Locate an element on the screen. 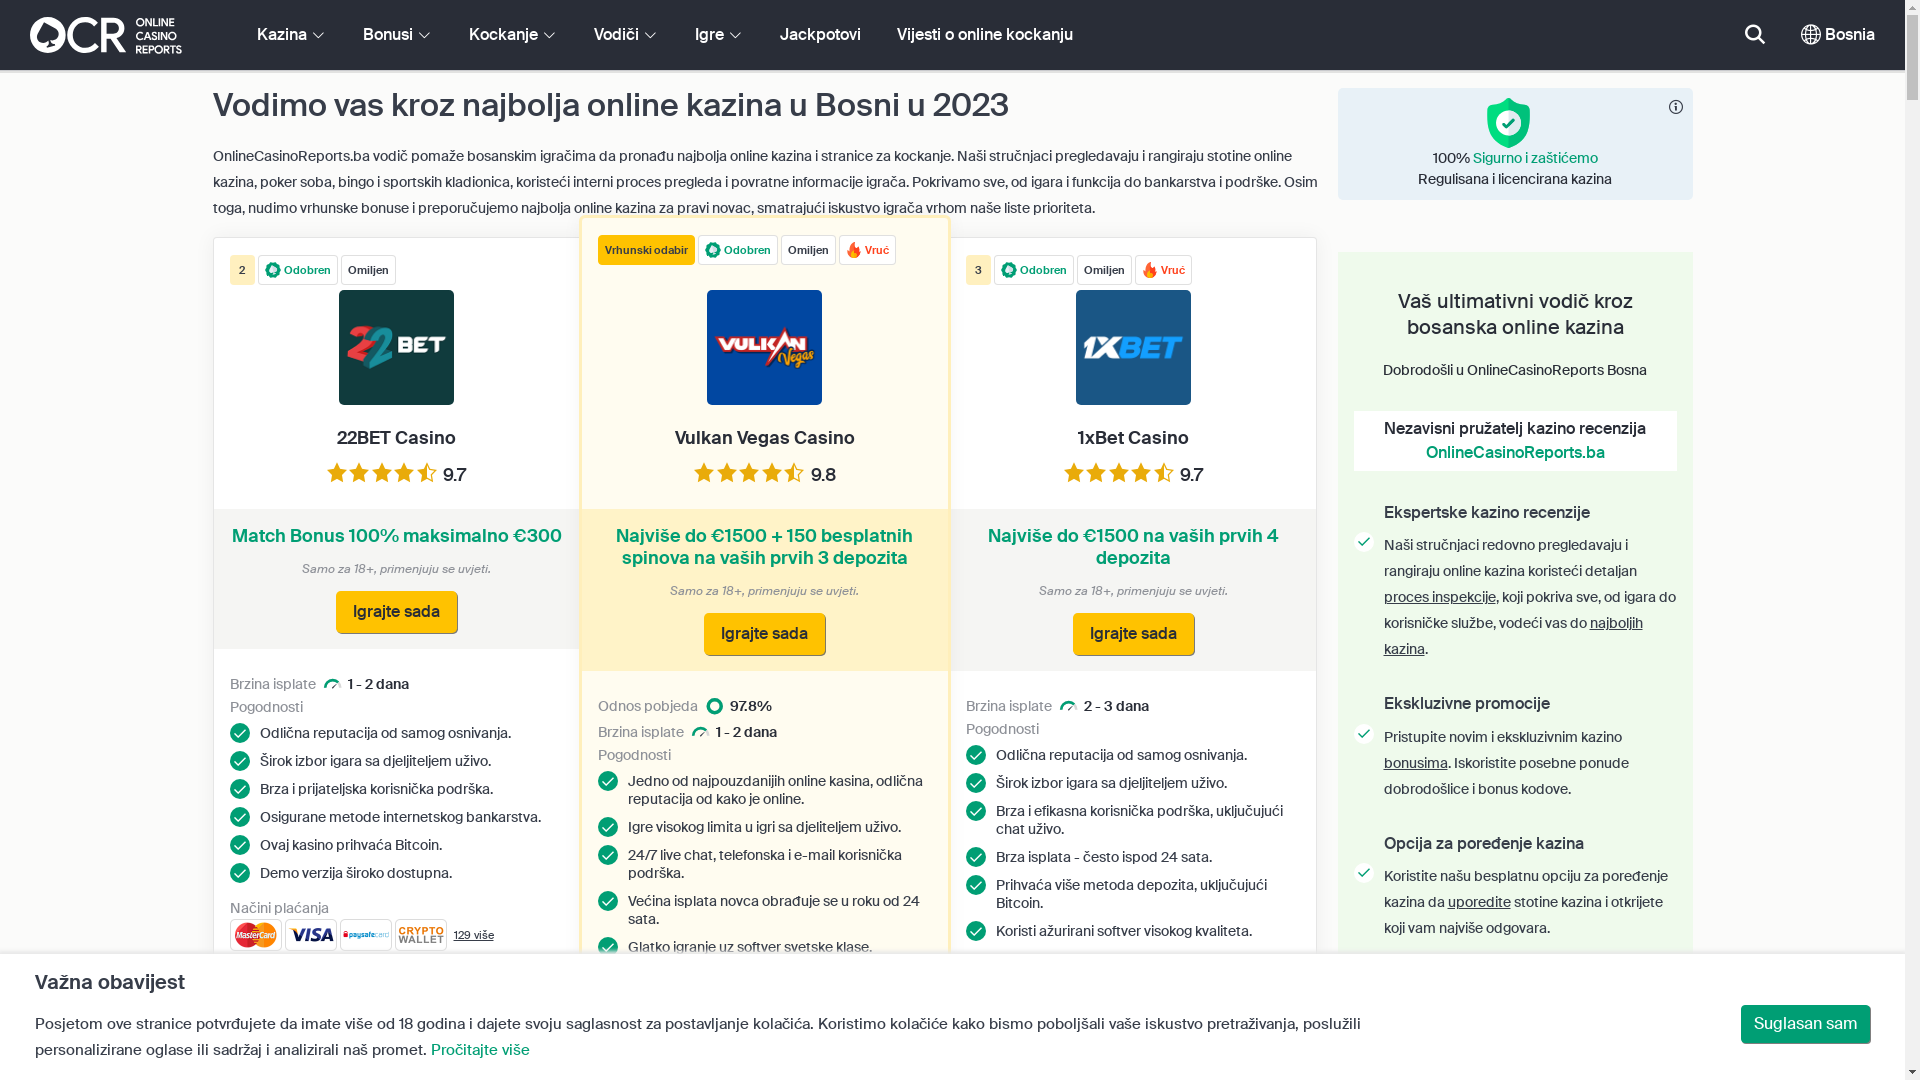 This screenshot has height=1080, width=1920. Igrajte sada is located at coordinates (1134, 634).